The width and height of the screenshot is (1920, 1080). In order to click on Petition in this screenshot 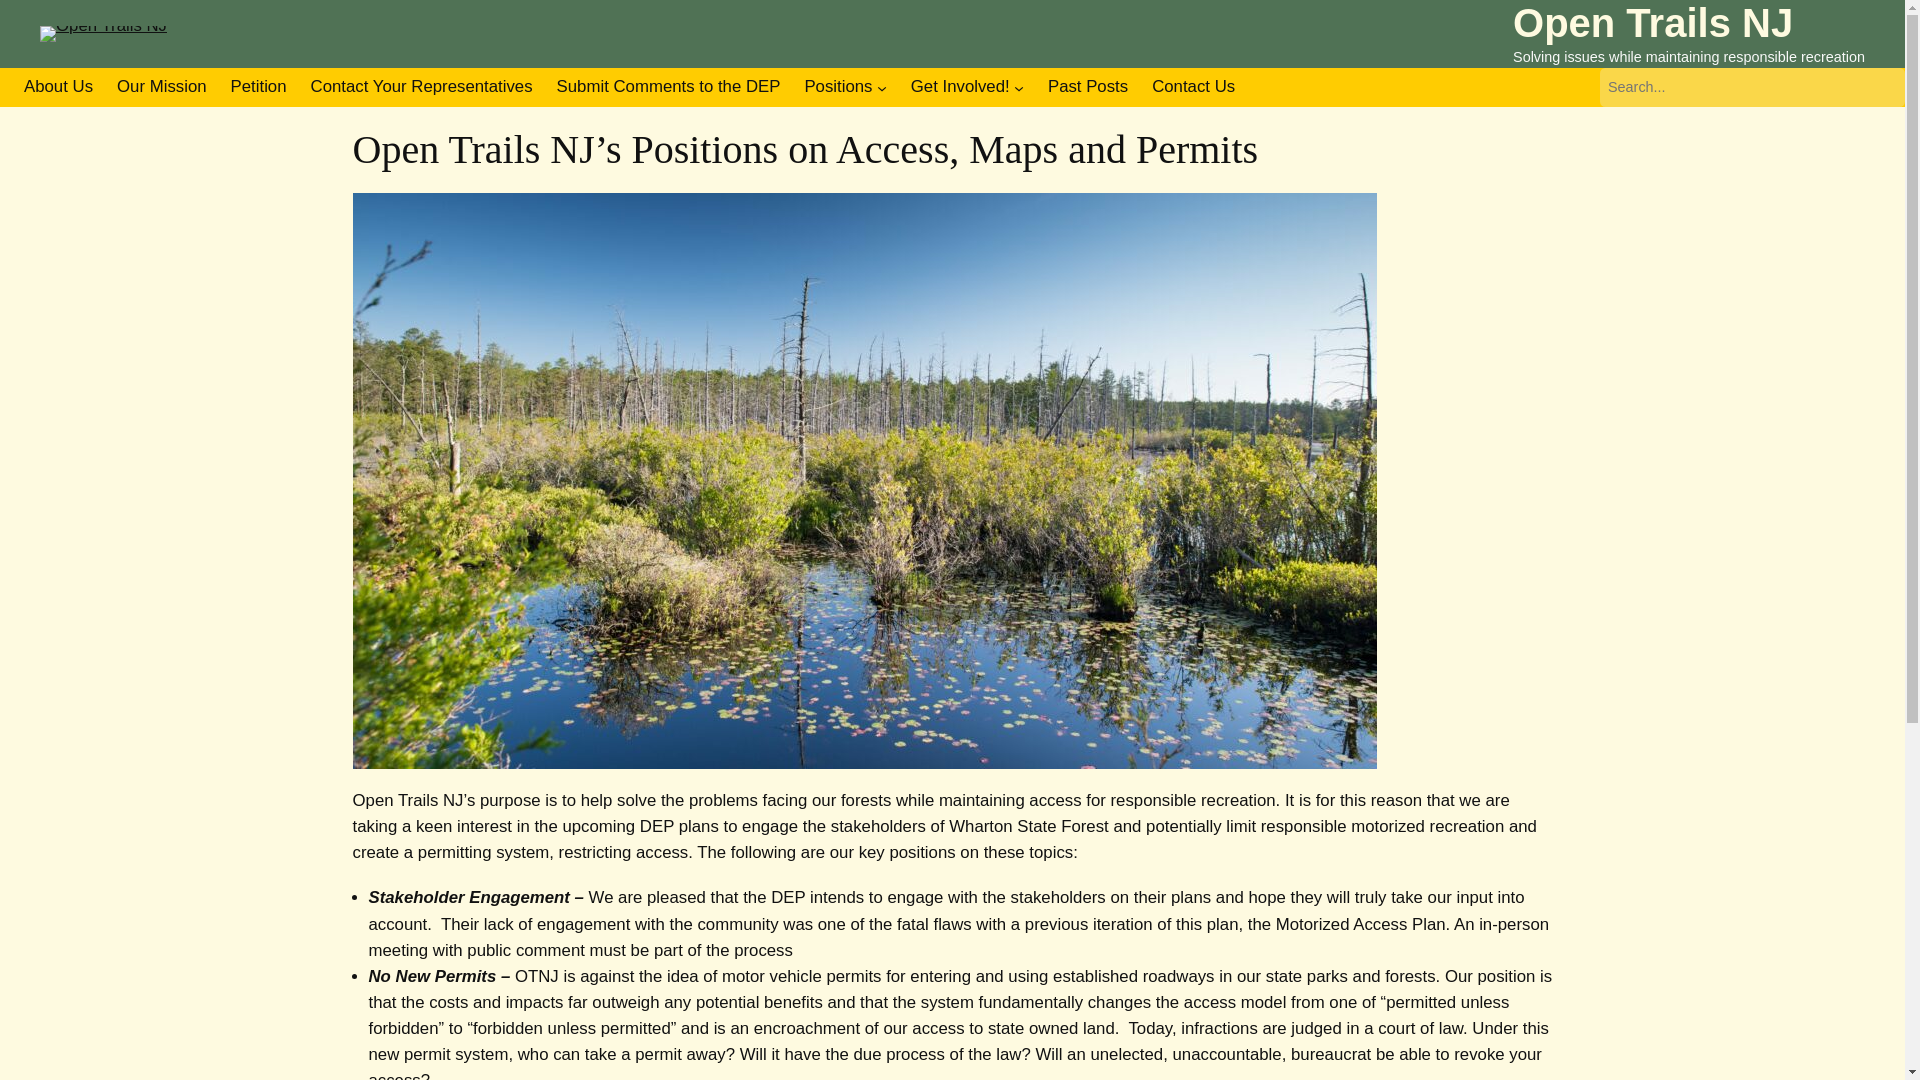, I will do `click(258, 87)`.